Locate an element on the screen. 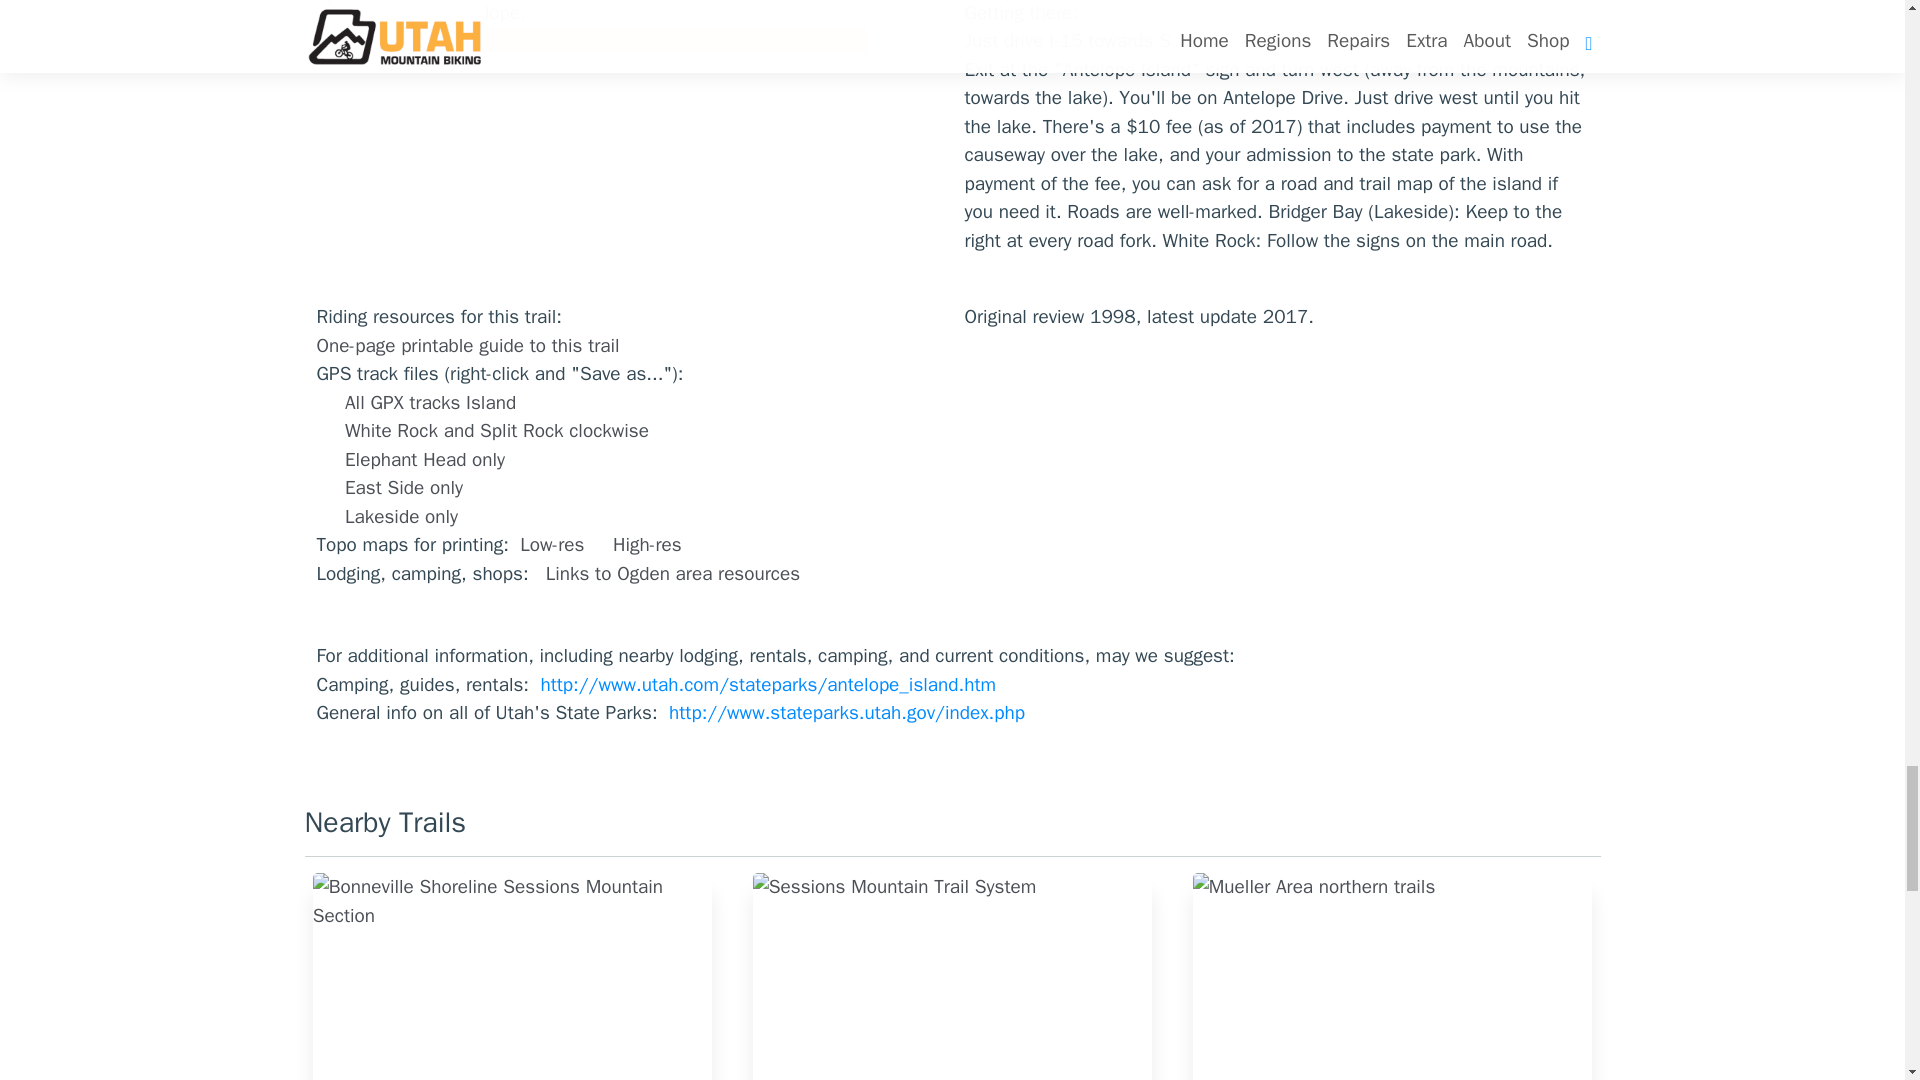 This screenshot has height=1080, width=1920. All GPX tracks Island is located at coordinates (430, 402).